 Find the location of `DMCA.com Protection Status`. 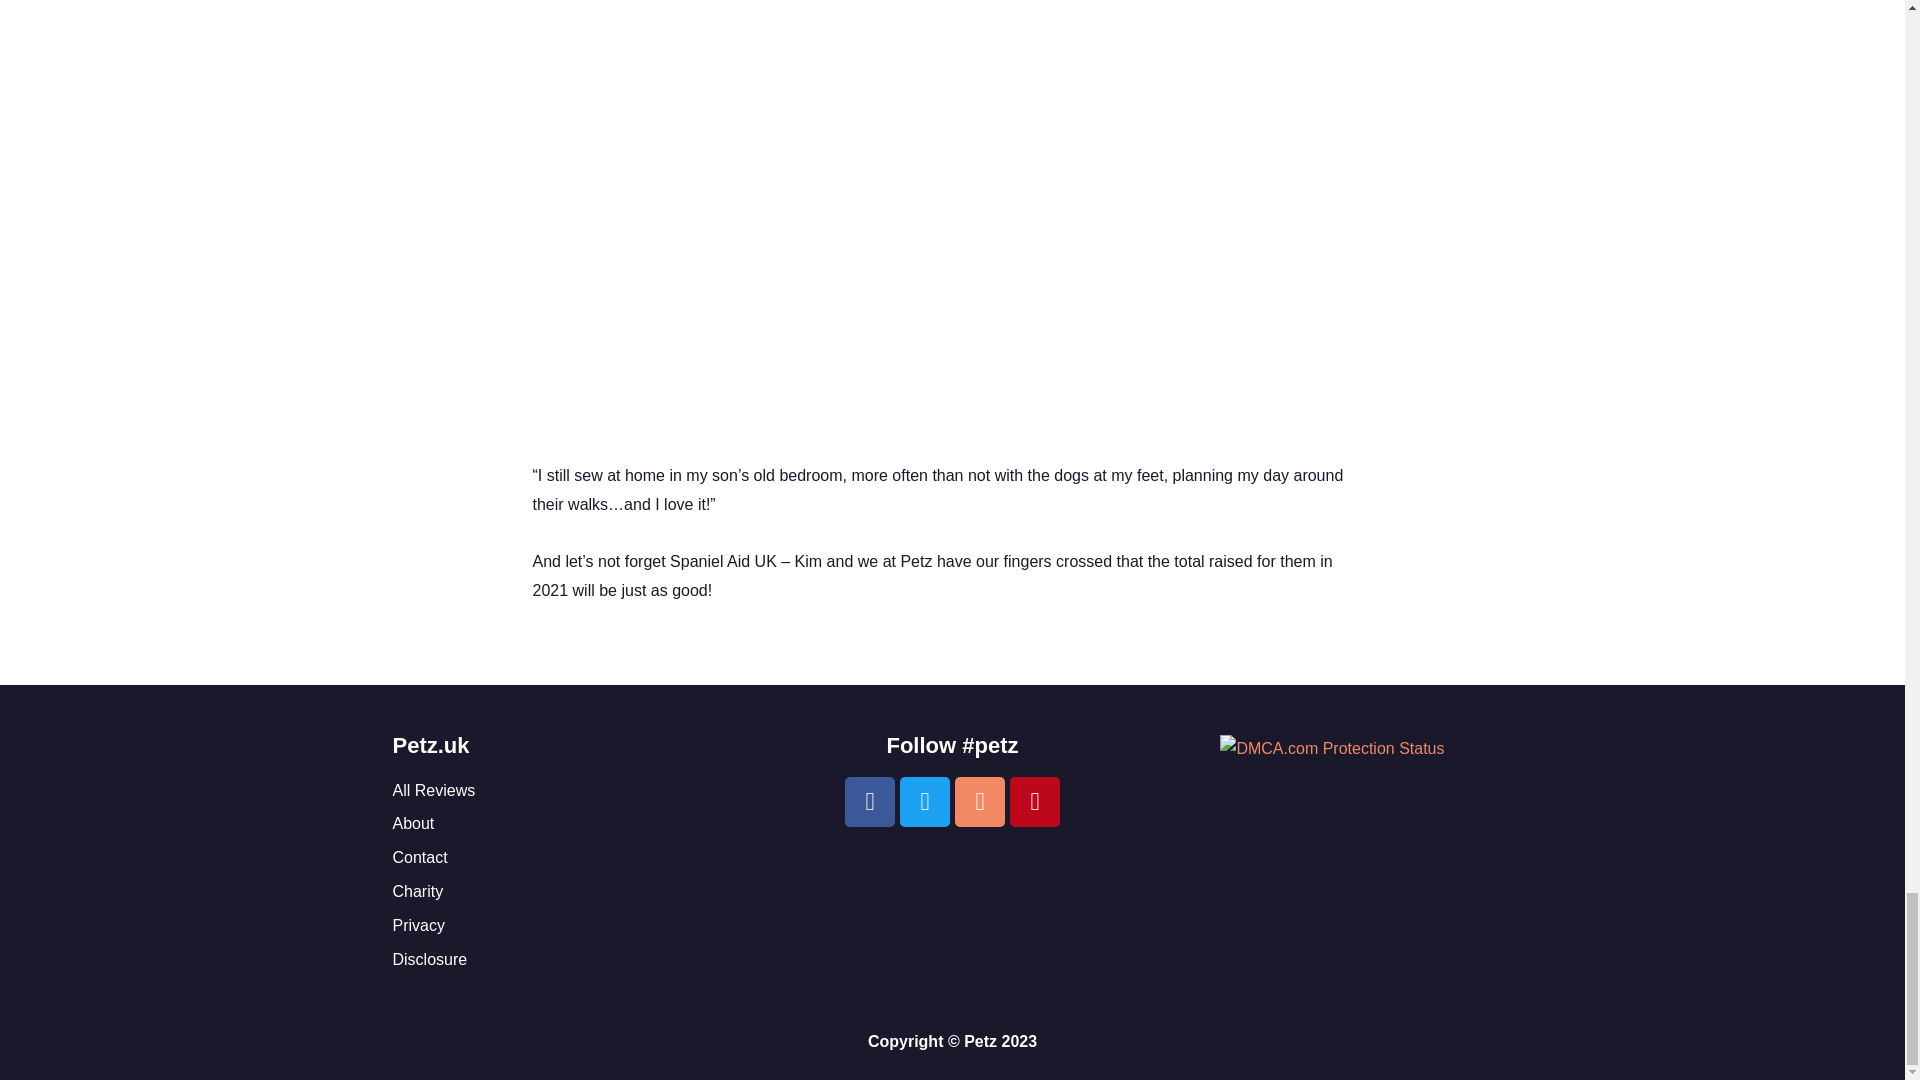

DMCA.com Protection Status is located at coordinates (1331, 748).